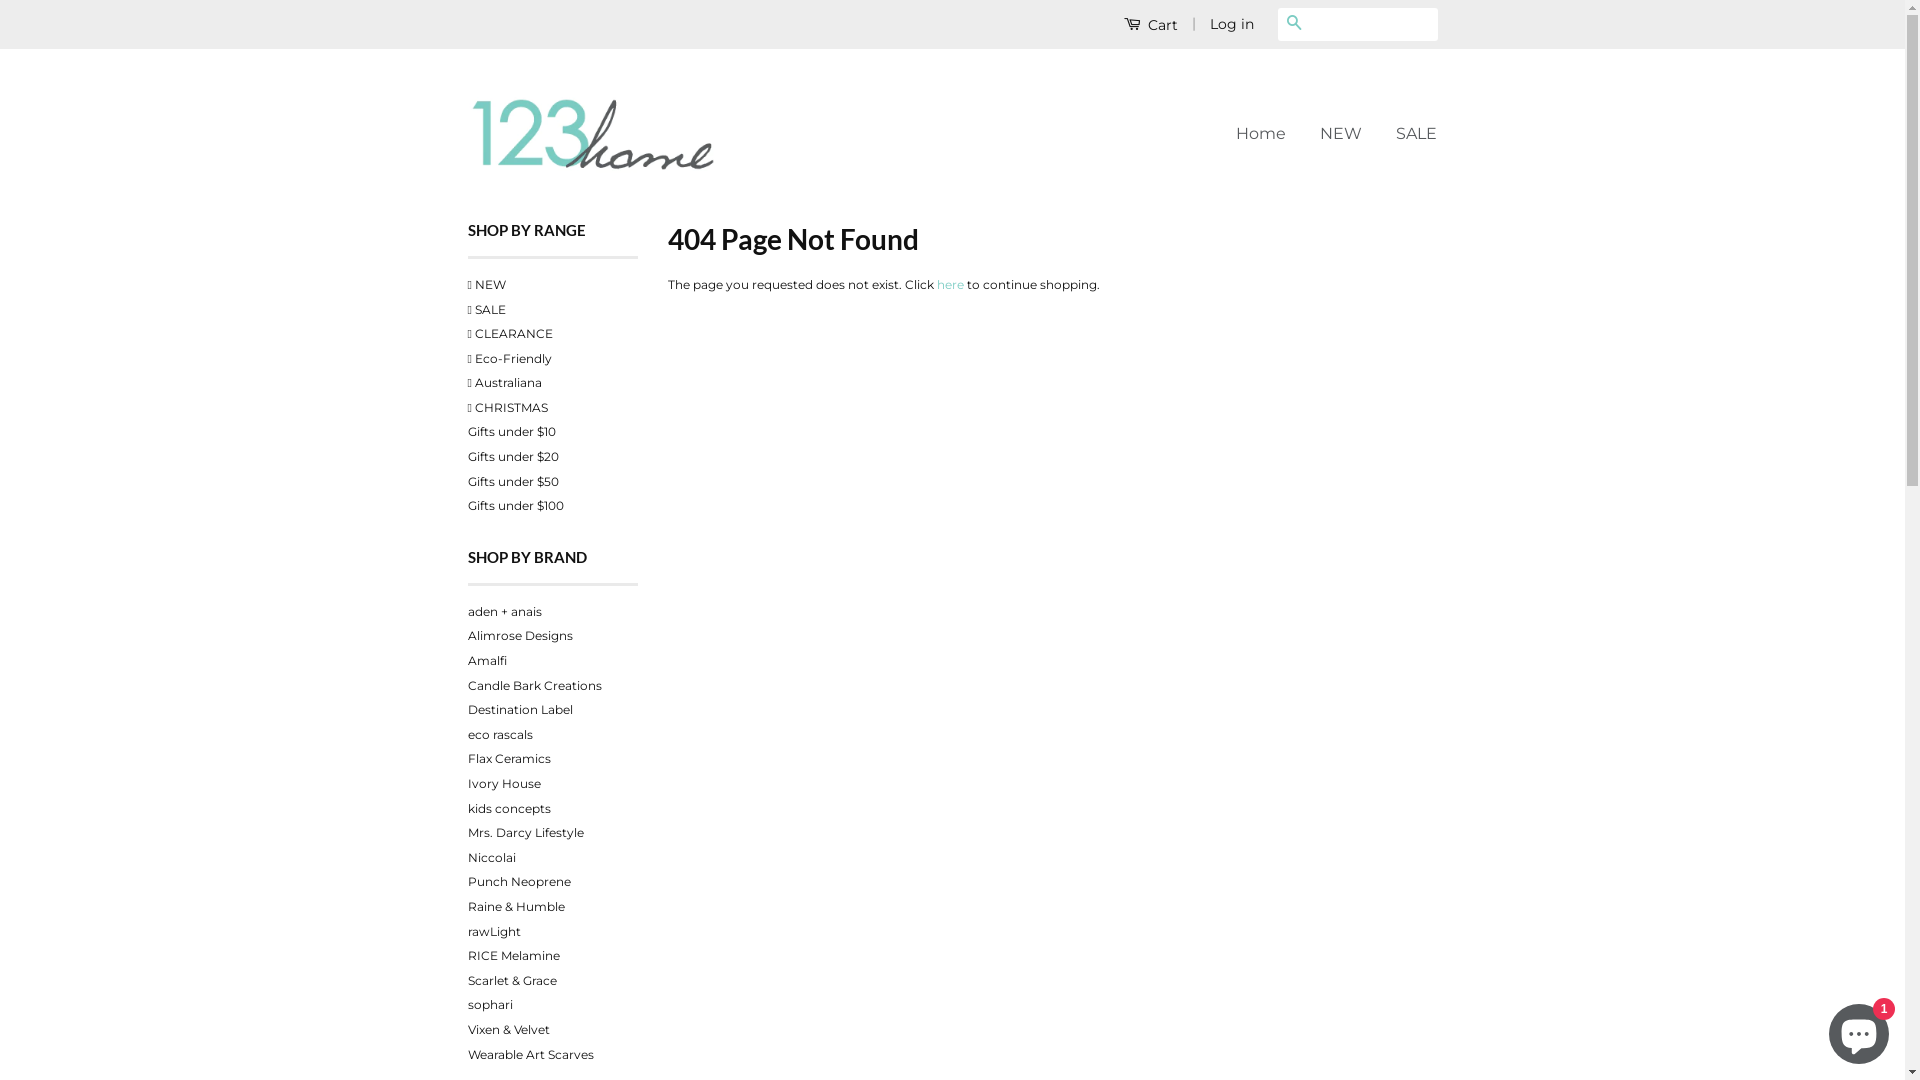 This screenshot has height=1080, width=1920. Describe the element at coordinates (509, 1030) in the screenshot. I see `Vixen & Velvet` at that location.